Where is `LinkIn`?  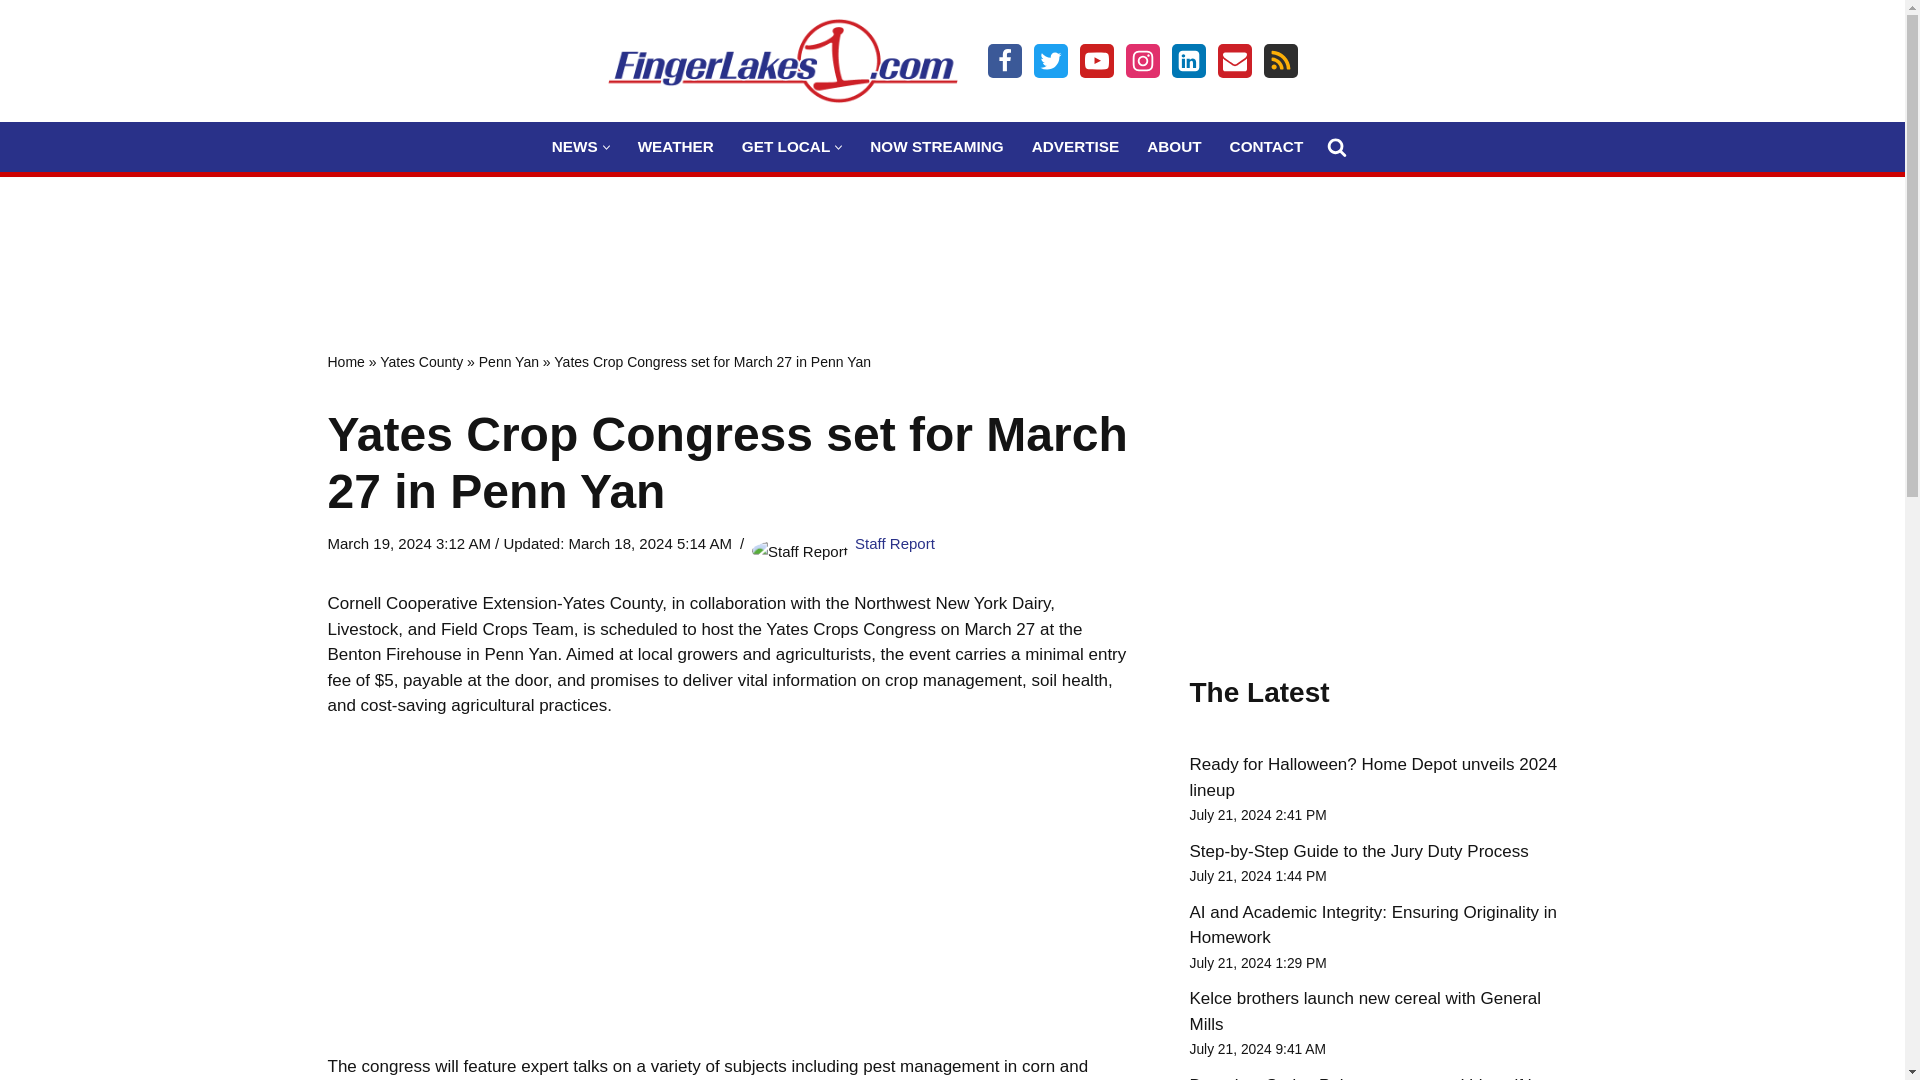
LinkIn is located at coordinates (1188, 60).